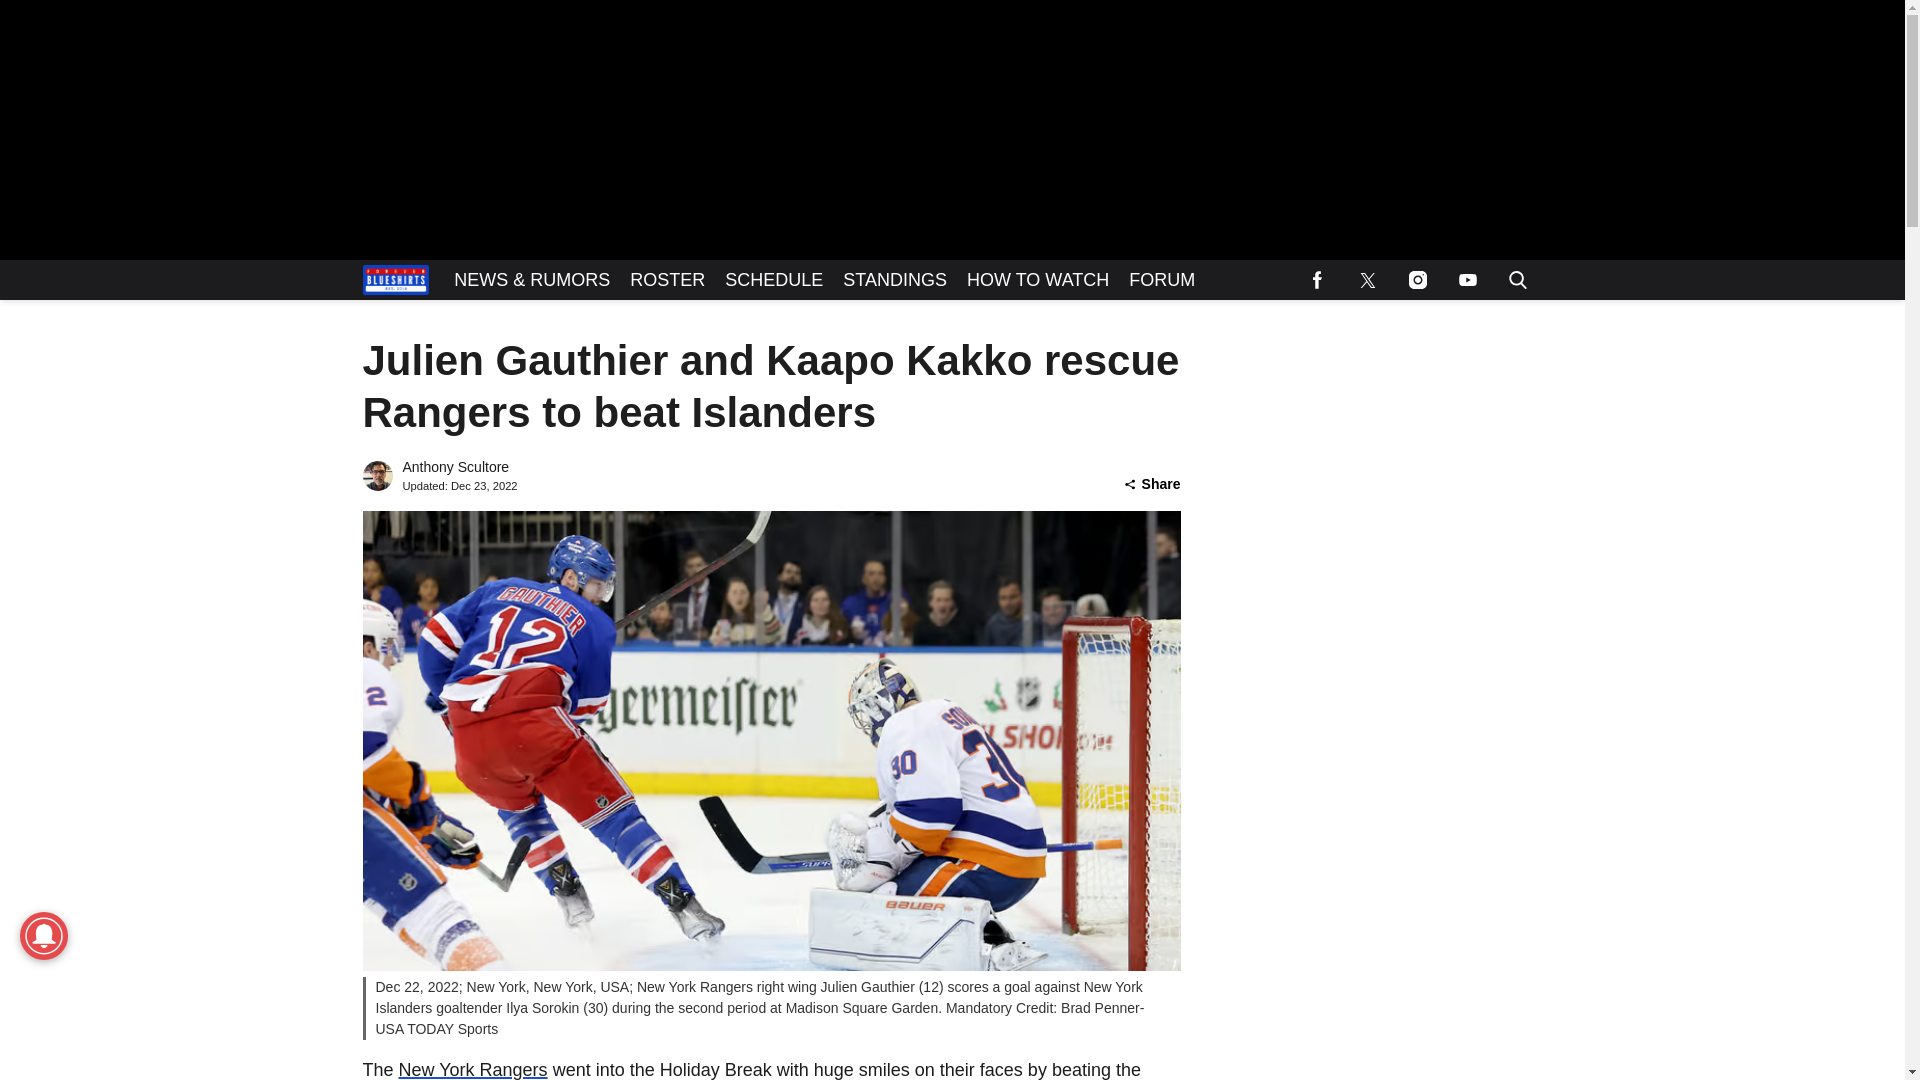 The width and height of the screenshot is (1920, 1080). What do you see at coordinates (1416, 280) in the screenshot?
I see `Follow us on Instagram` at bounding box center [1416, 280].